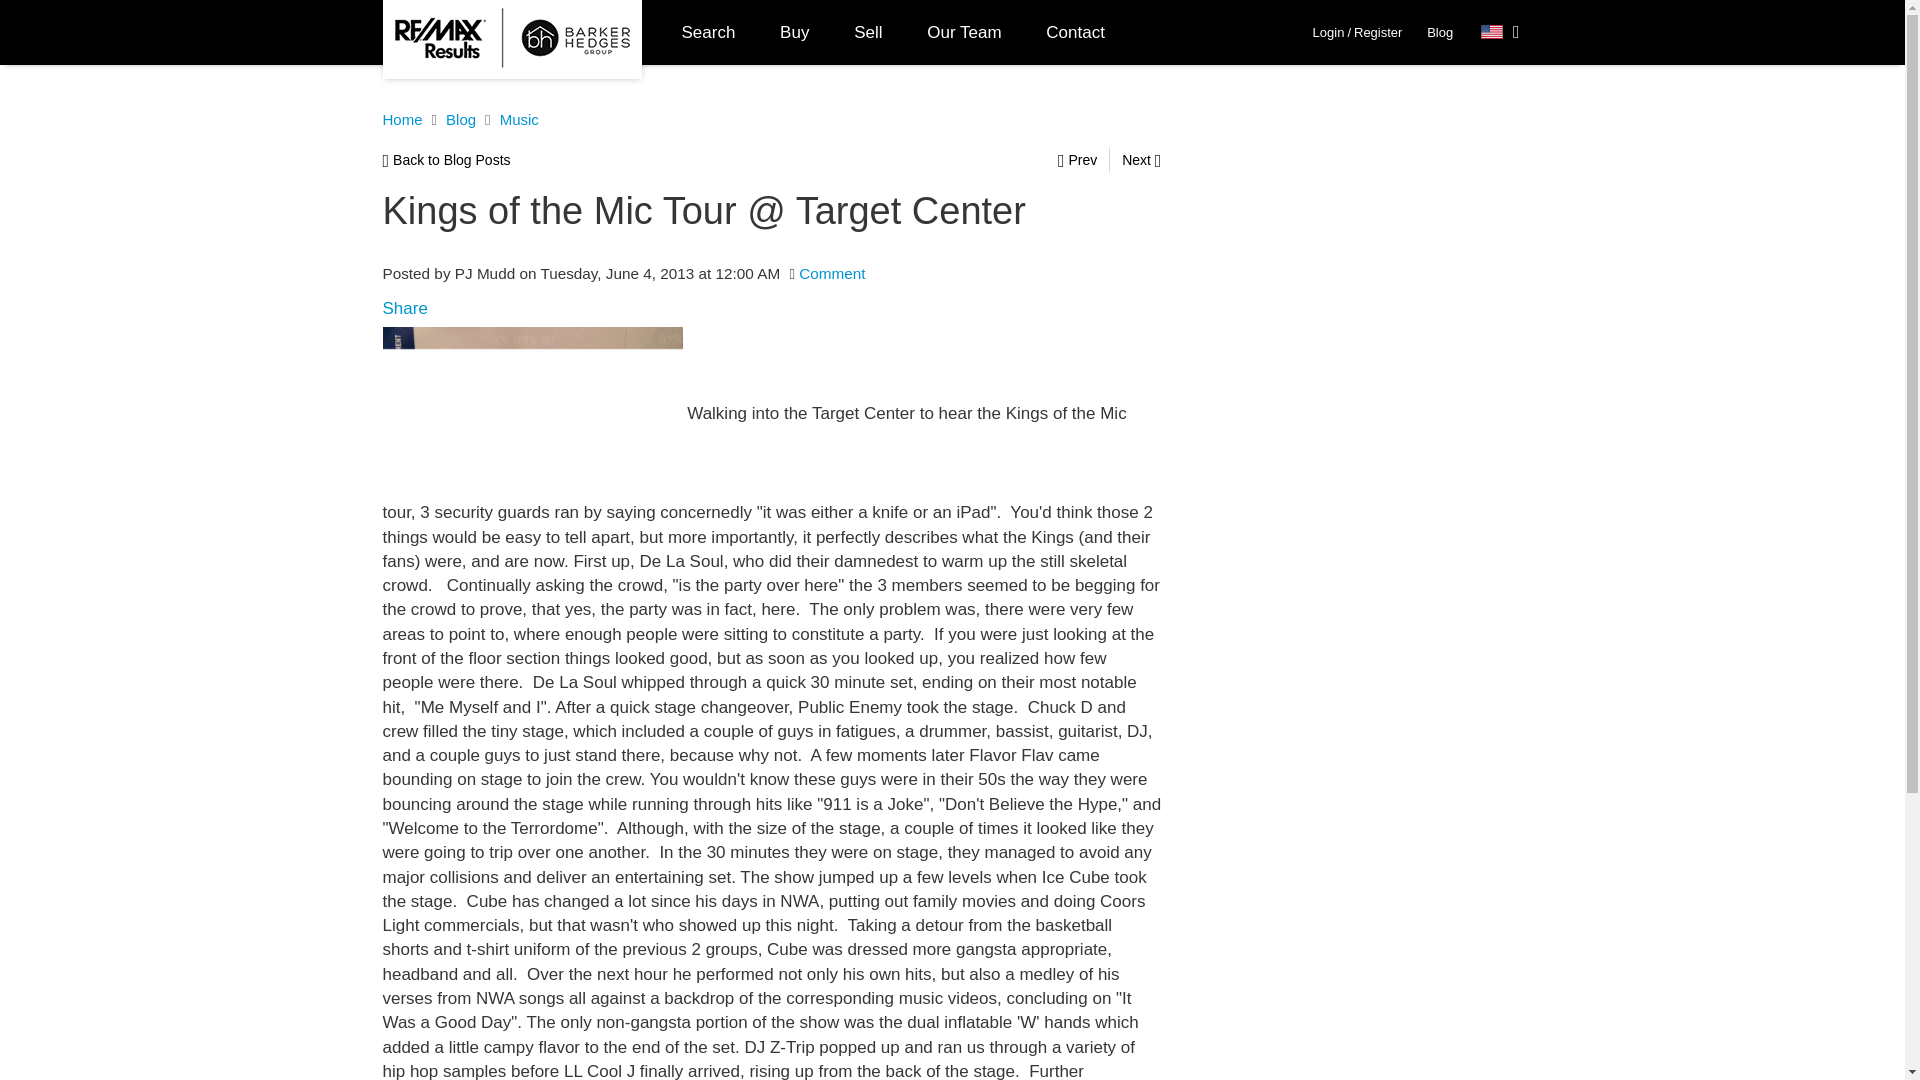 Image resolution: width=1920 pixels, height=1080 pixels. I want to click on Blog, so click(1440, 32).